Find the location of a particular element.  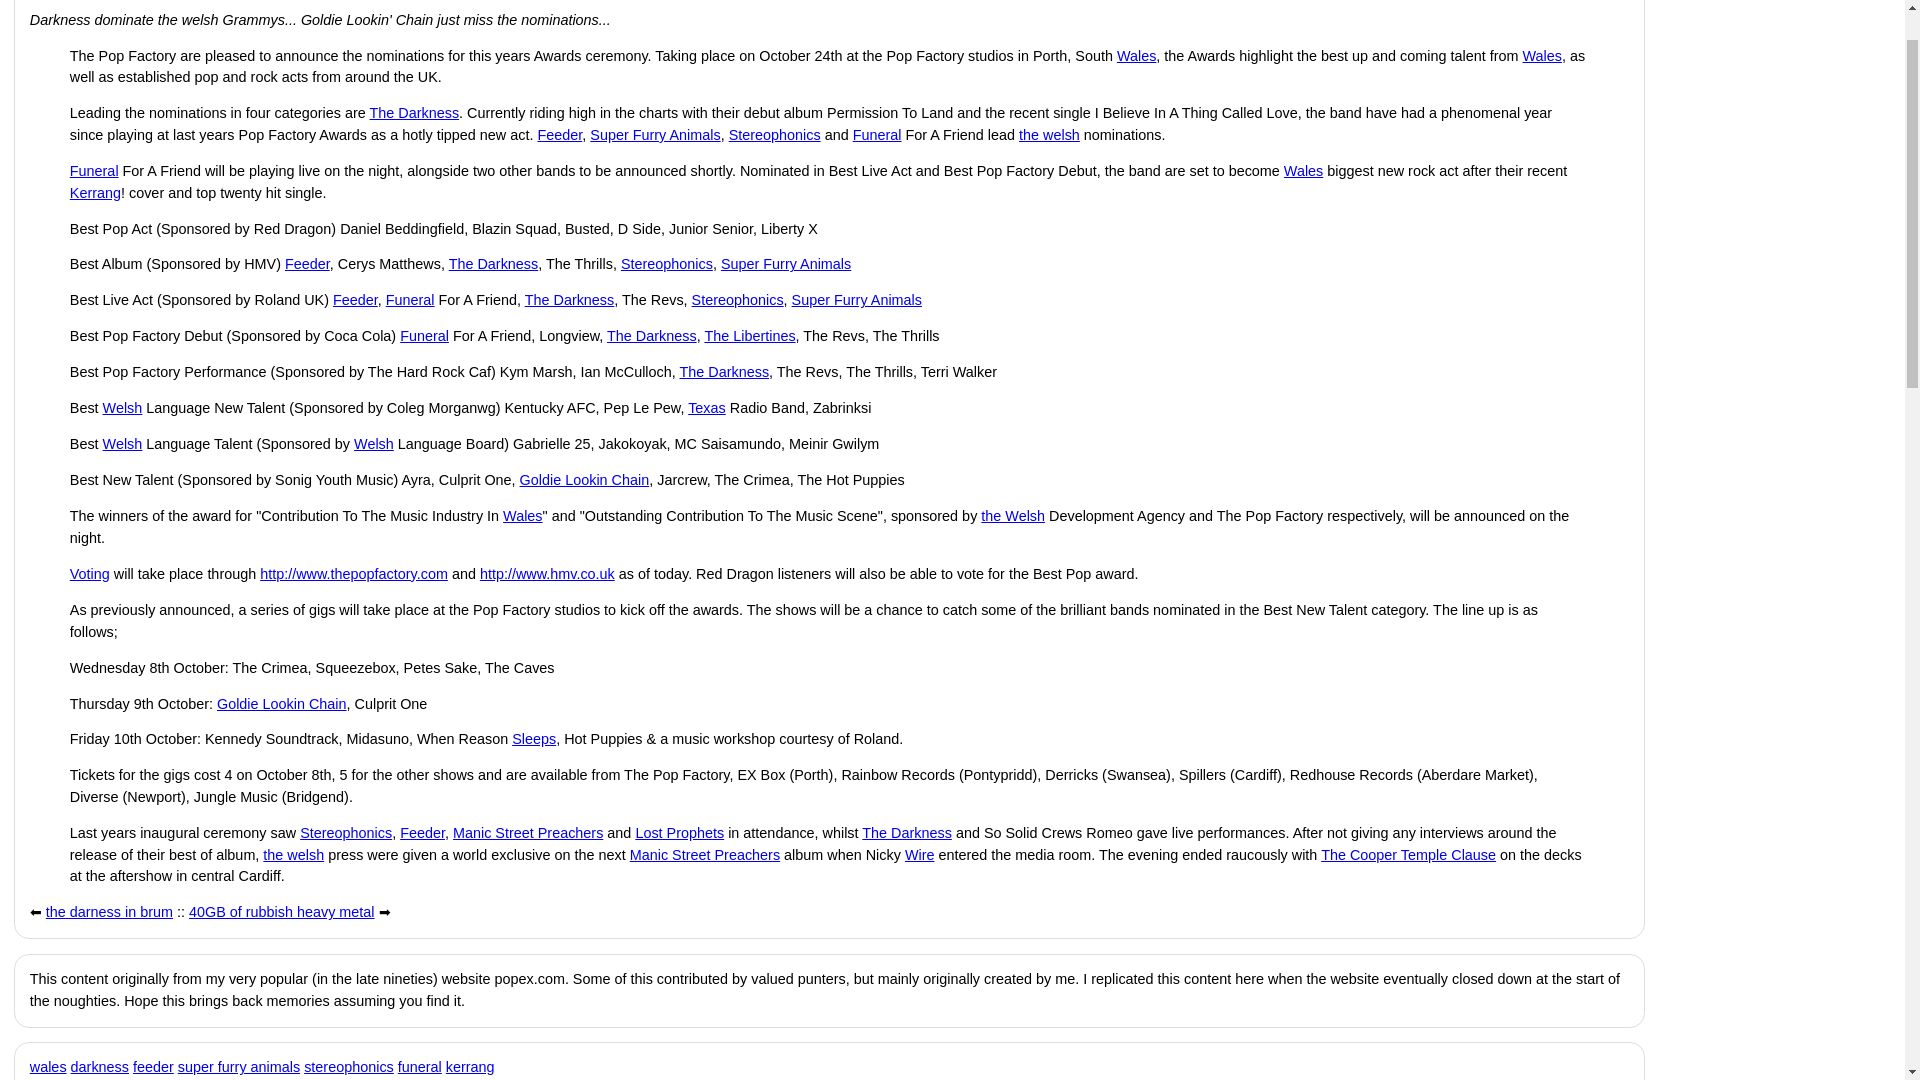

Wales is located at coordinates (1541, 55).